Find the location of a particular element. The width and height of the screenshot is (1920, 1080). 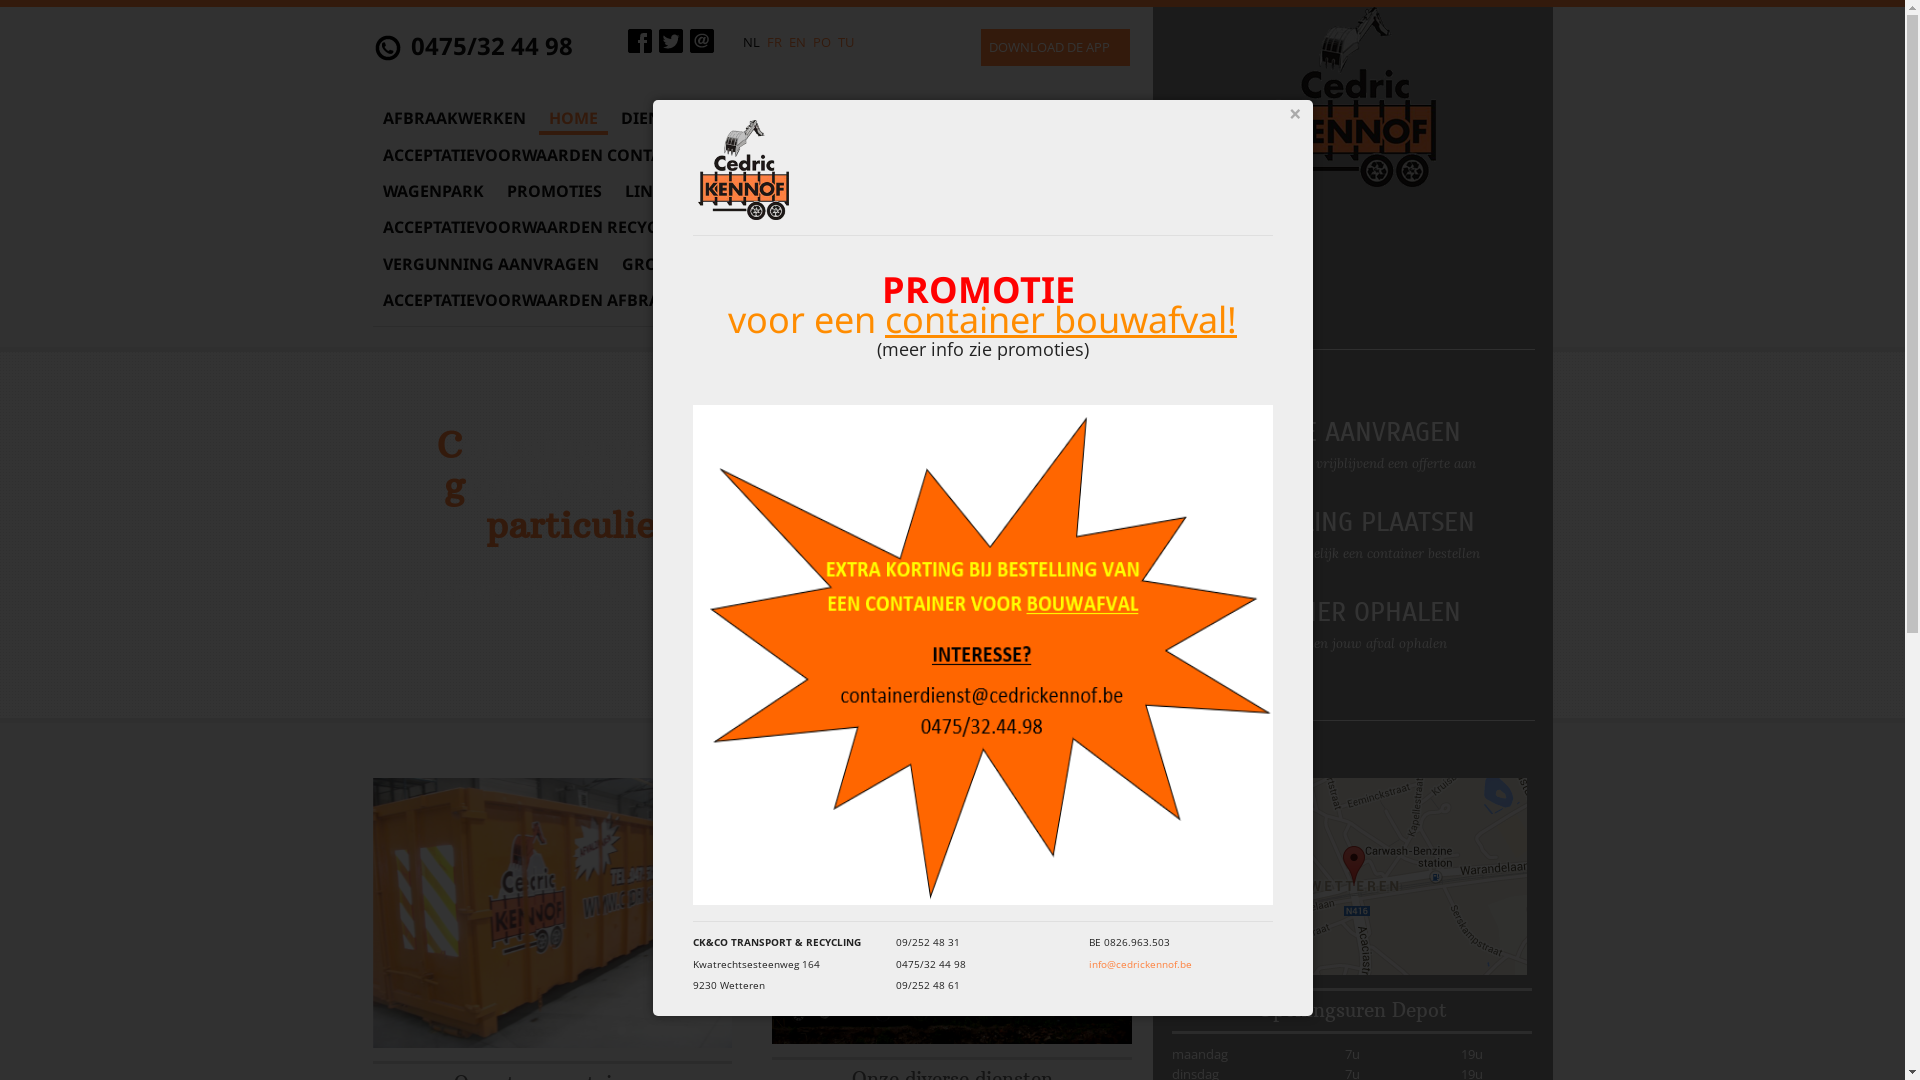

ACCEPTATIEVOORWAARDEN AFBRAAKWERKEN is located at coordinates (566, 300).